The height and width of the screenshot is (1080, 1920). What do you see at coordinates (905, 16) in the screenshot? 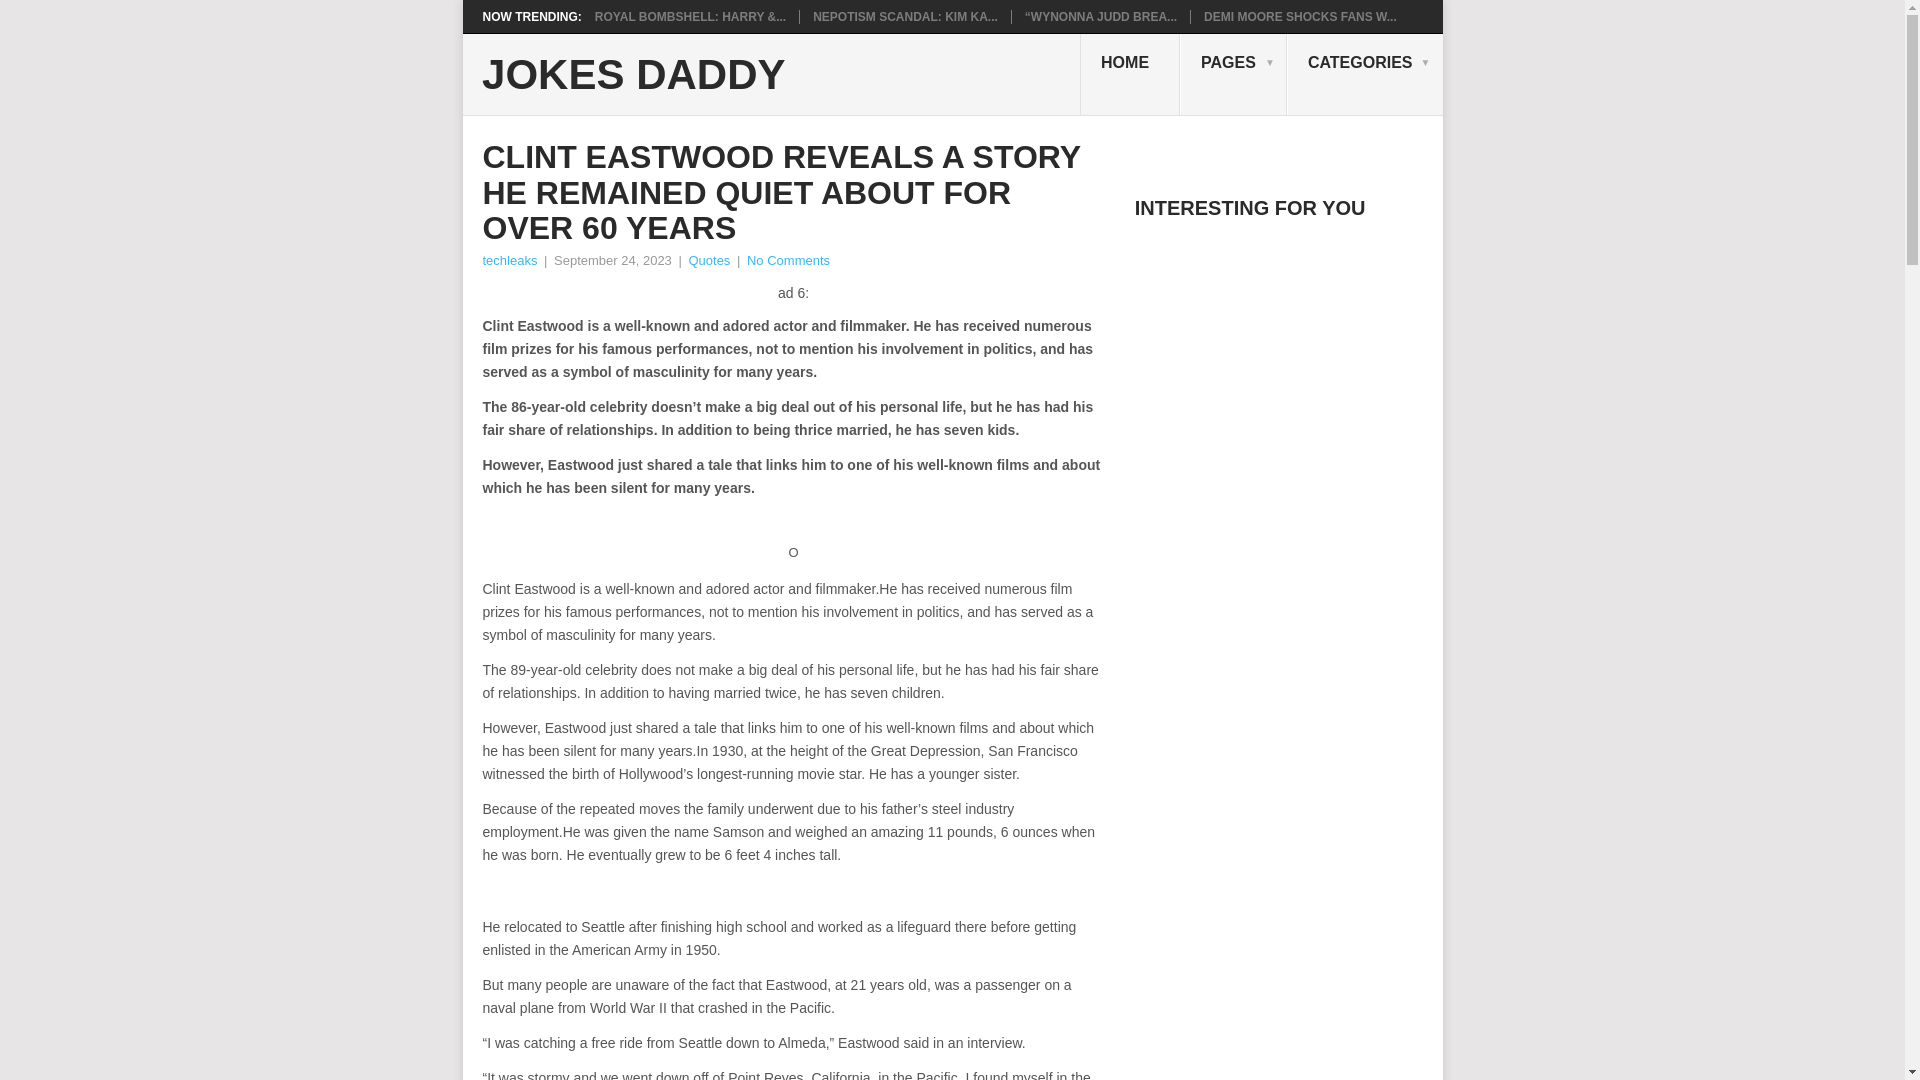
I see `NEPOTISM SCANDAL: KIM KA...` at bounding box center [905, 16].